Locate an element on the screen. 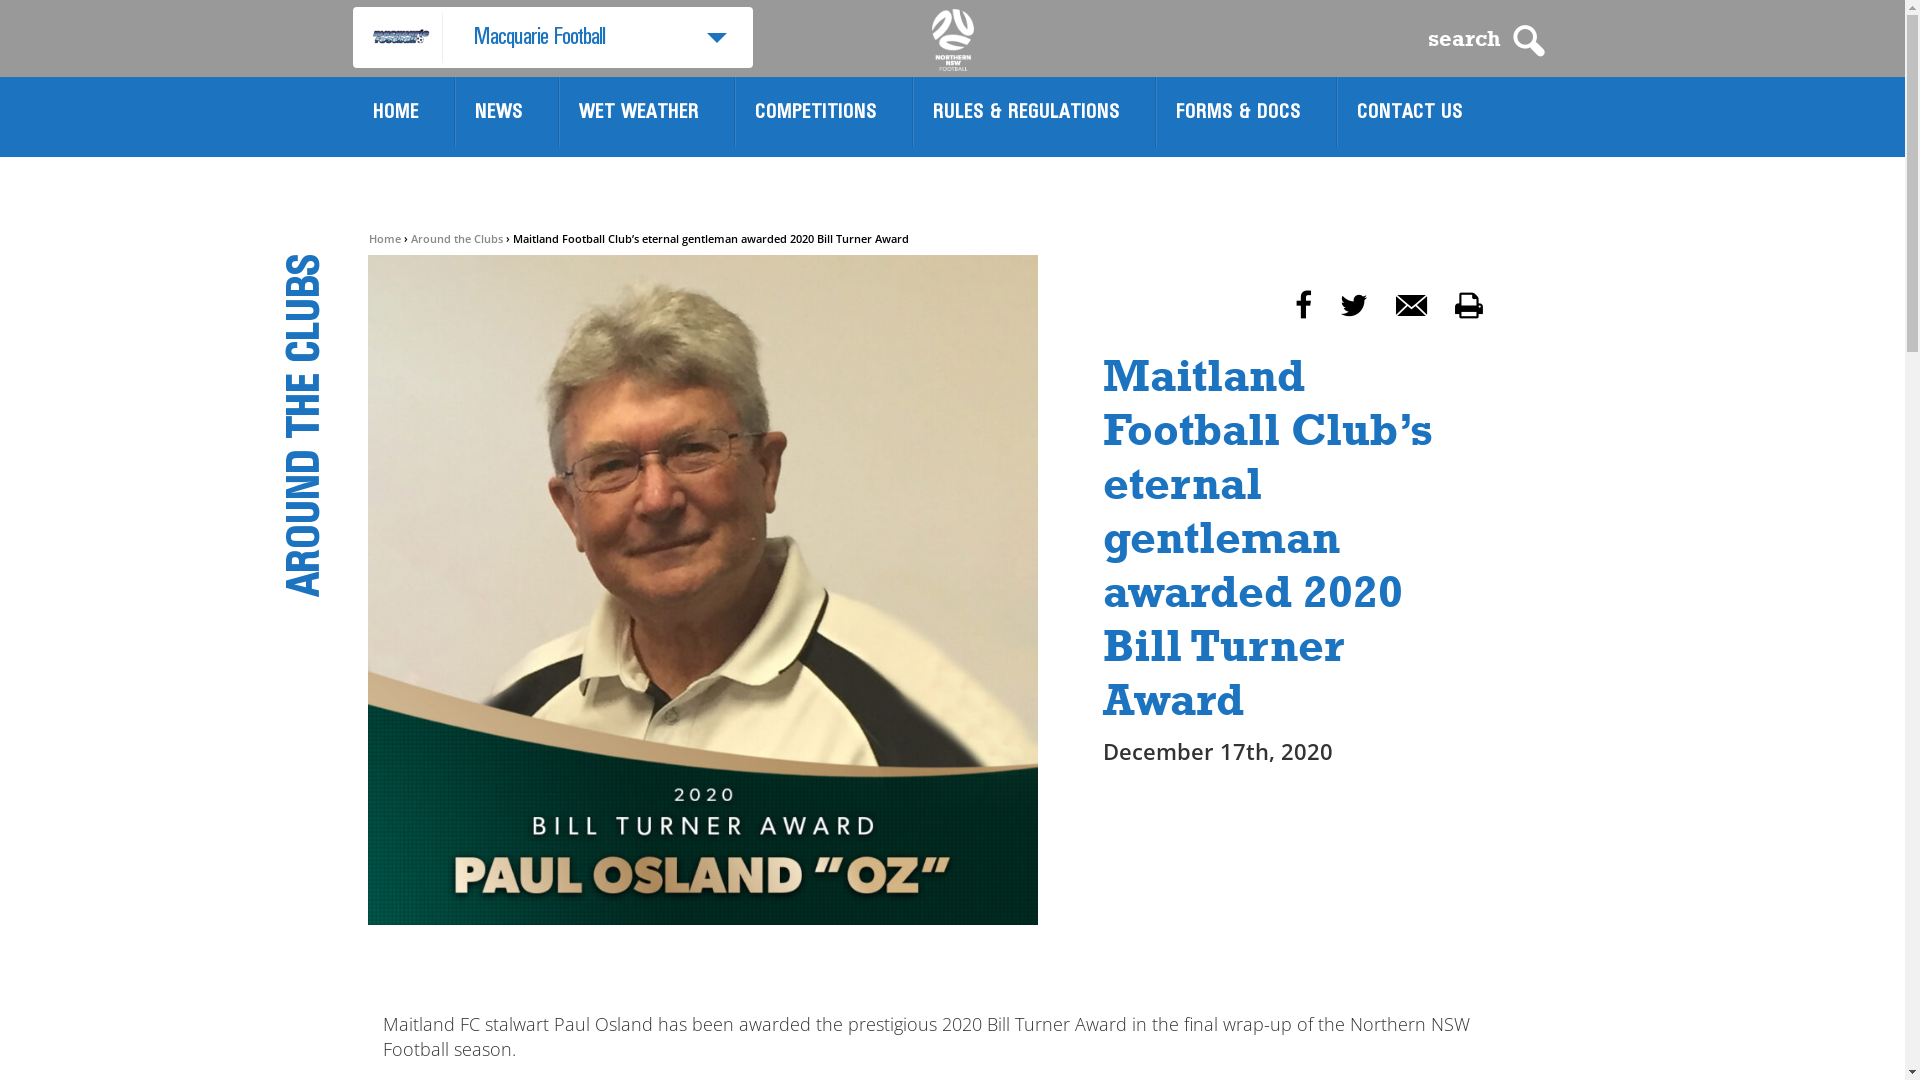  RULES & REGULATIONS is located at coordinates (1026, 112).